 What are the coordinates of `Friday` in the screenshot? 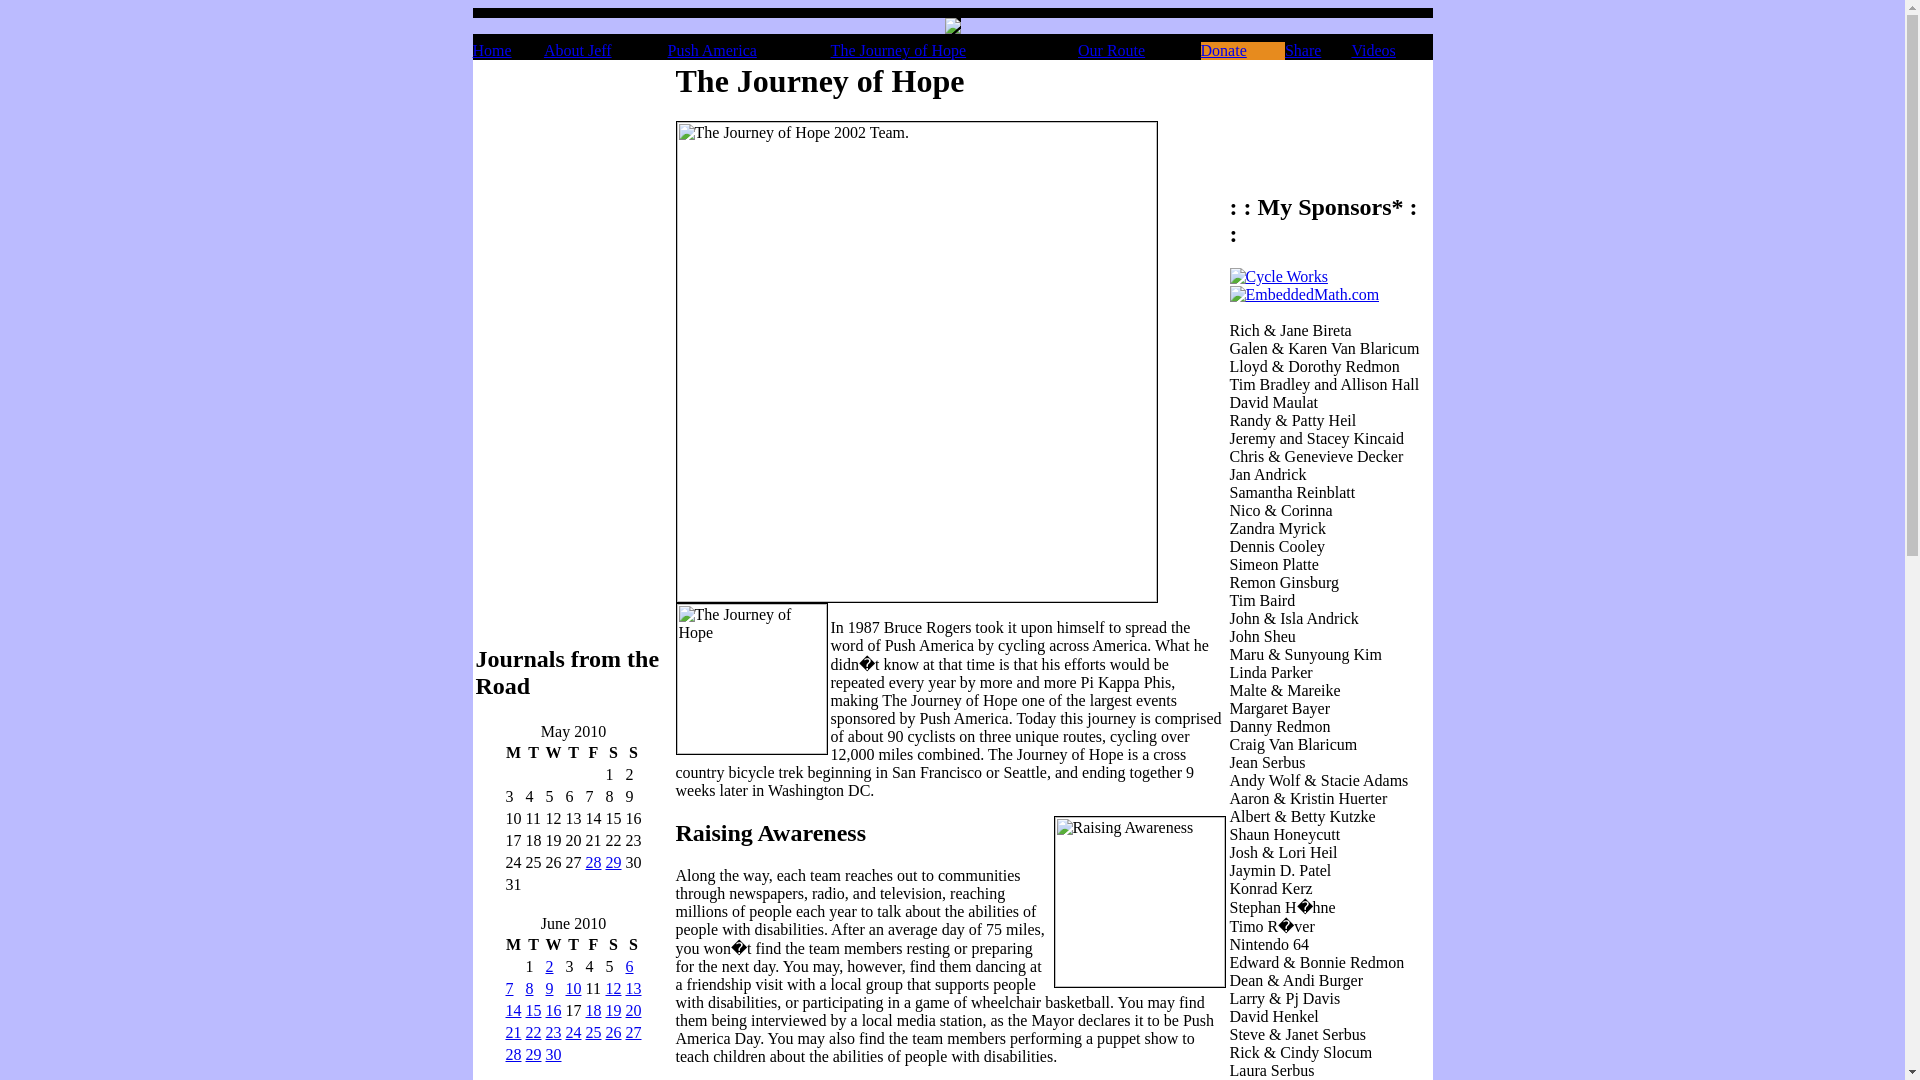 It's located at (592, 944).